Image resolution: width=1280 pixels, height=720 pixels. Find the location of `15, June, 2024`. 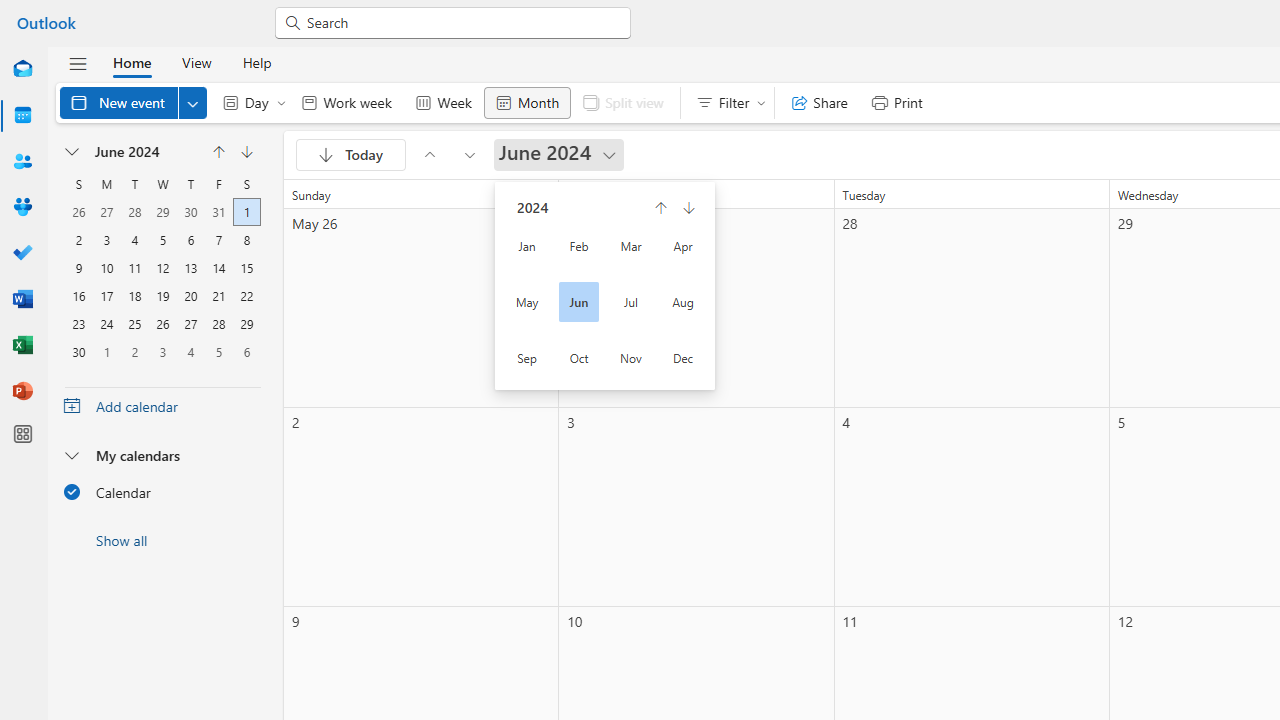

15, June, 2024 is located at coordinates (246, 266).